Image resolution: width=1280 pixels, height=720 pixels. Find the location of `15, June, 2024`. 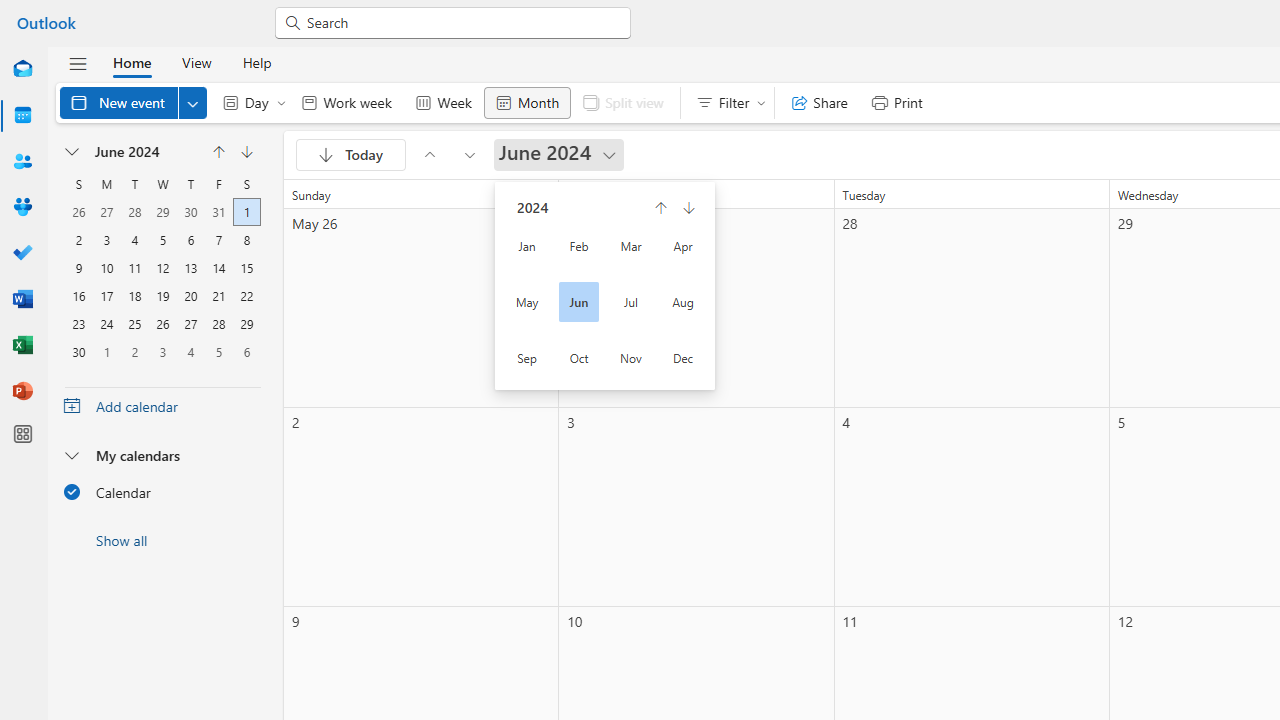

15, June, 2024 is located at coordinates (246, 266).